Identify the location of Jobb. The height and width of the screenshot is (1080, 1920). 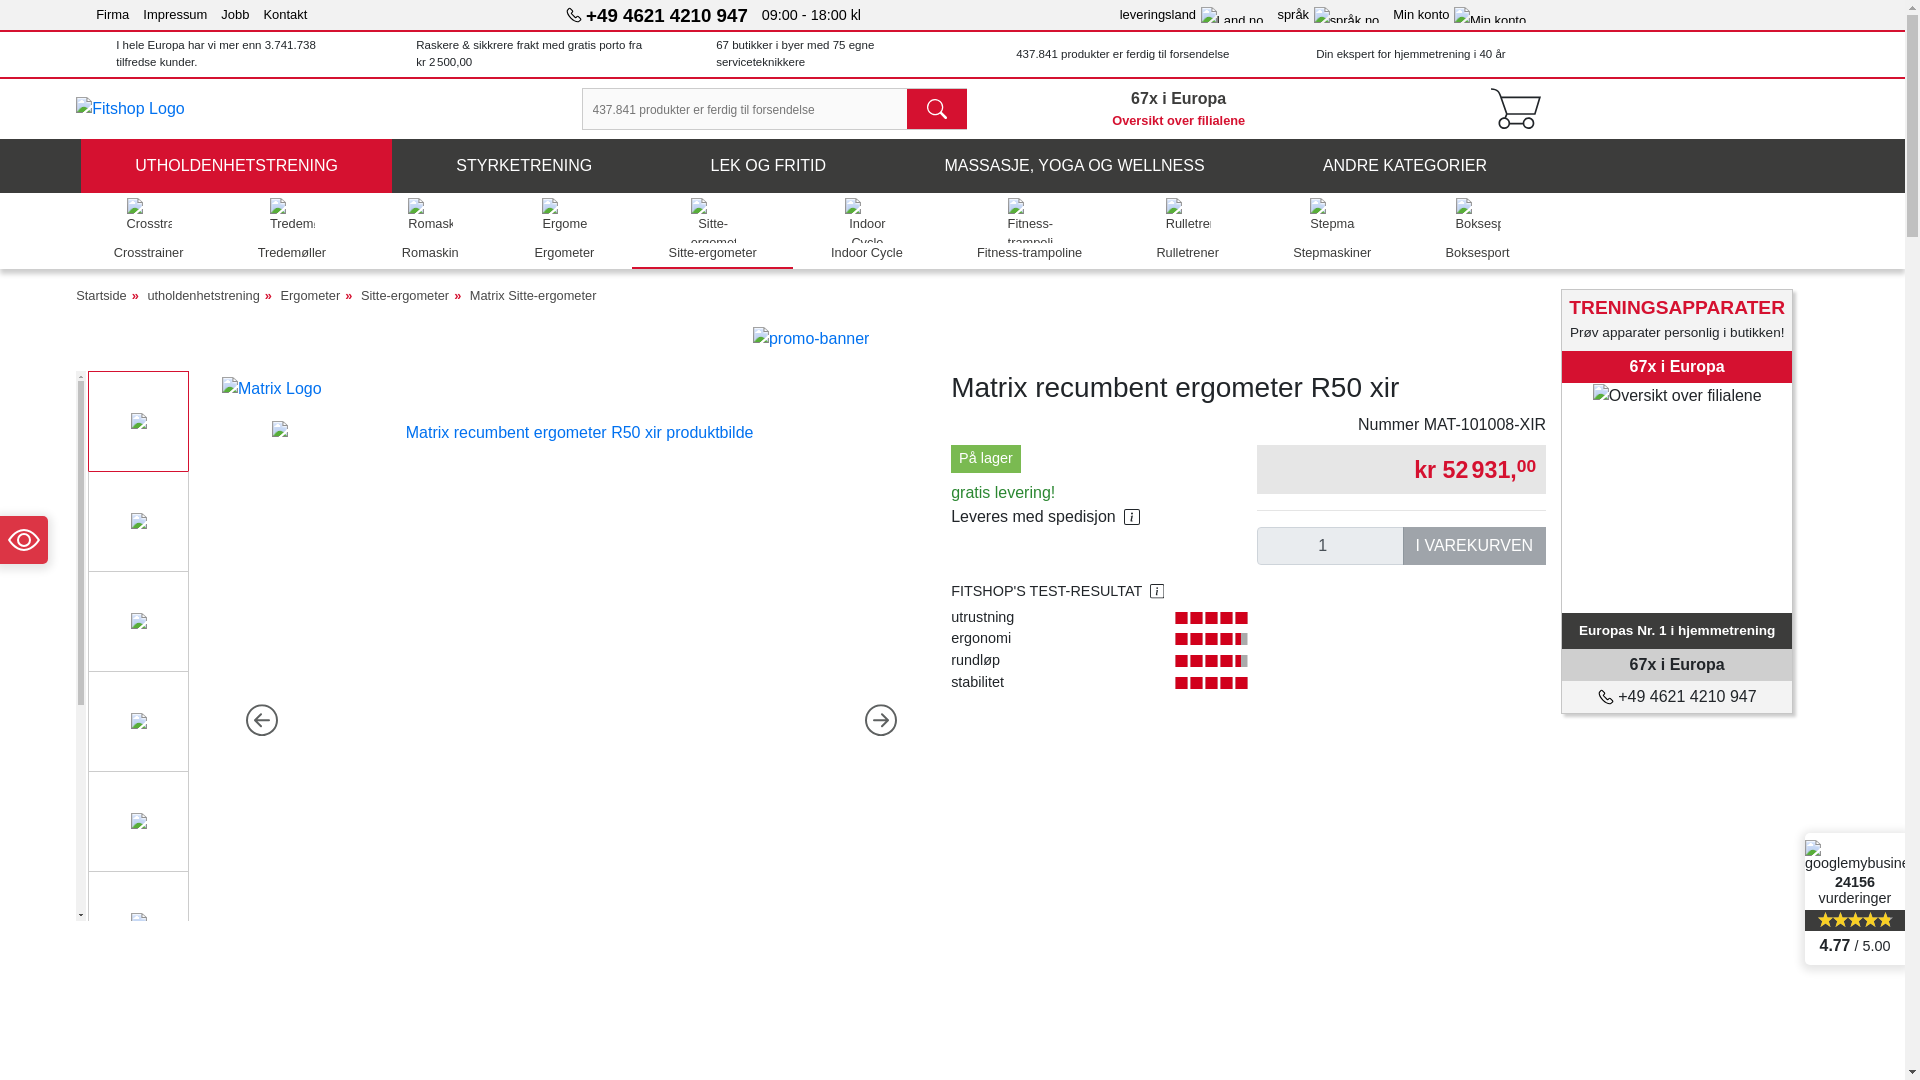
(234, 14).